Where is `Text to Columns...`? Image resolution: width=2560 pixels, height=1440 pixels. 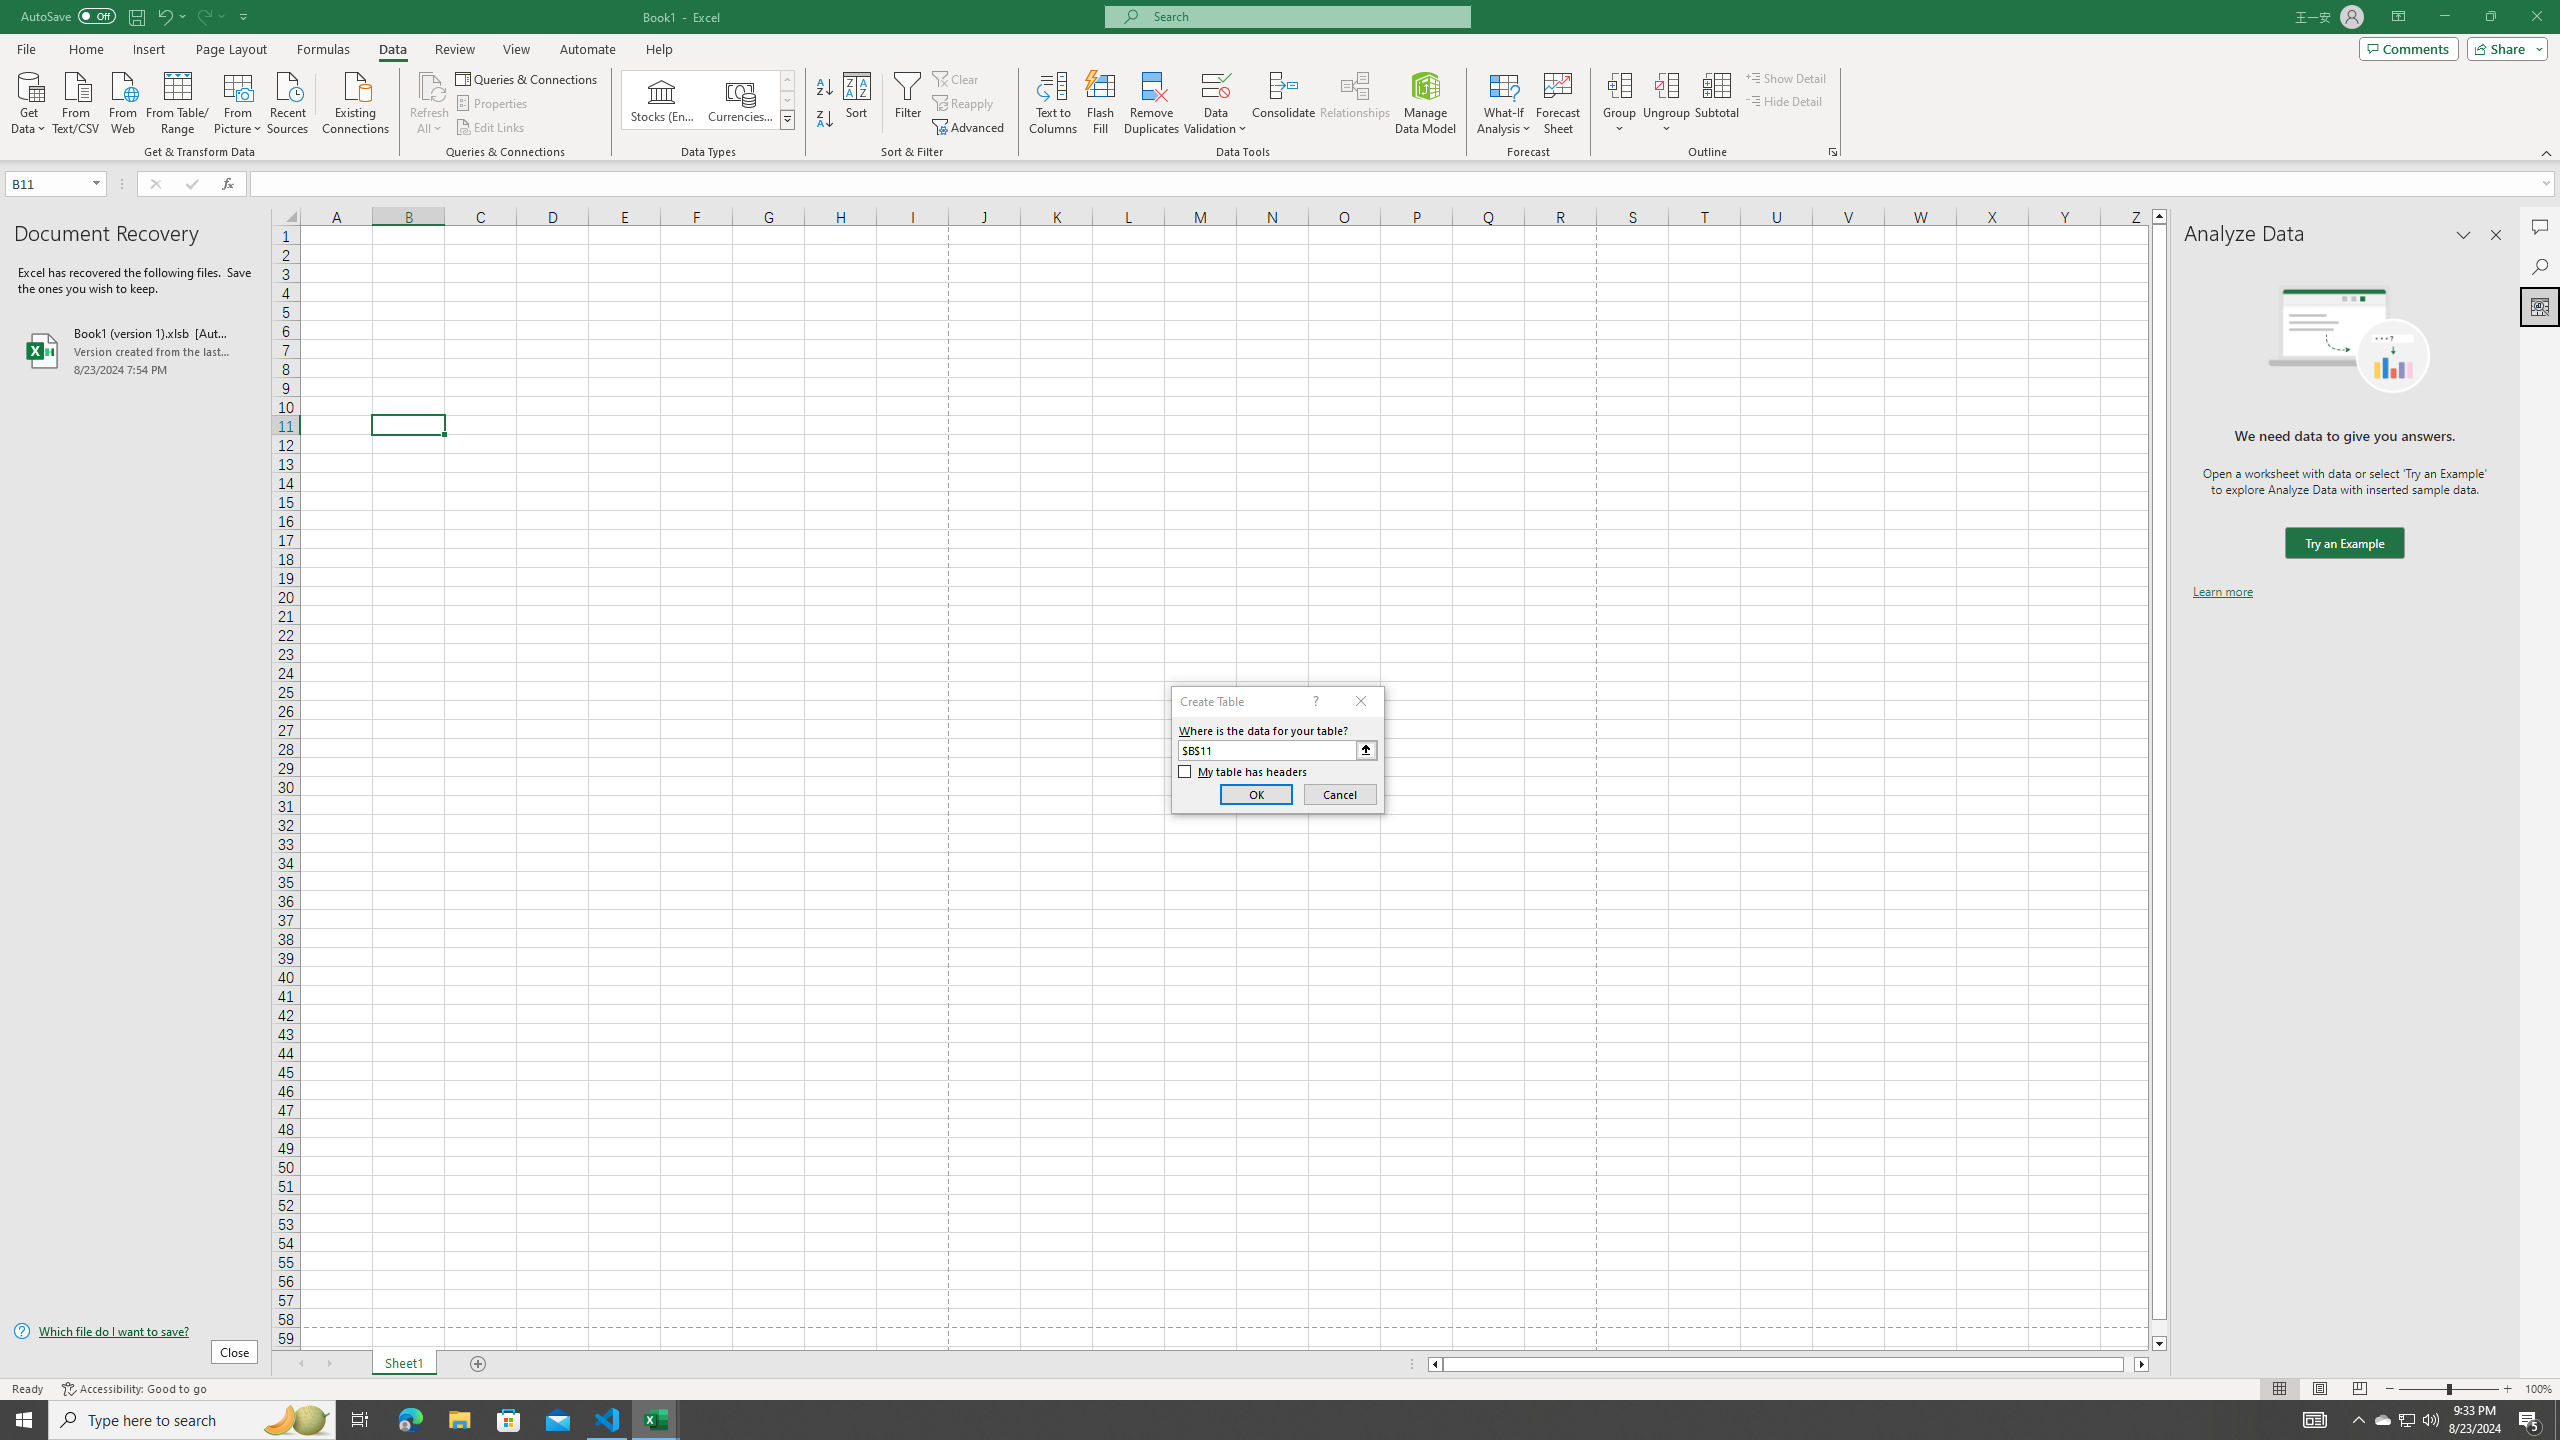
Text to Columns... is located at coordinates (1053, 103).